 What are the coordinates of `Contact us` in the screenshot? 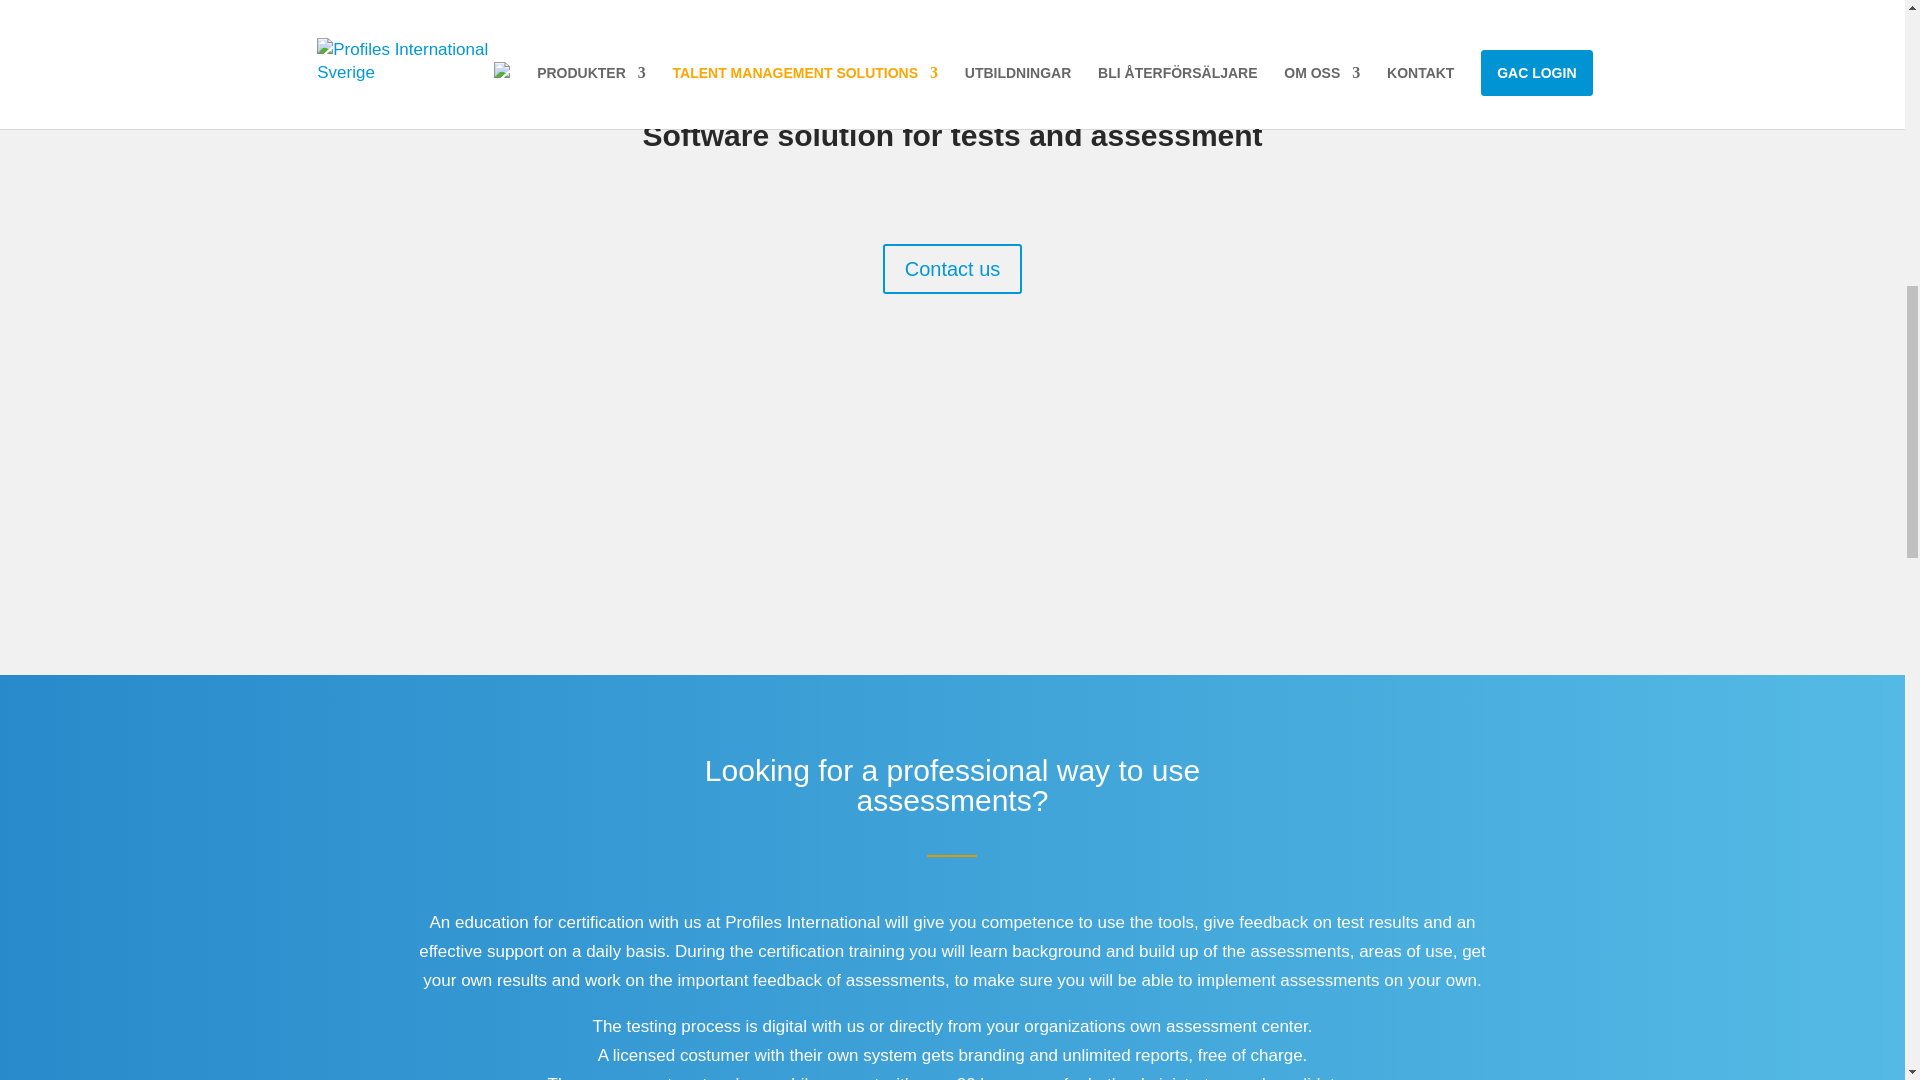 It's located at (953, 268).